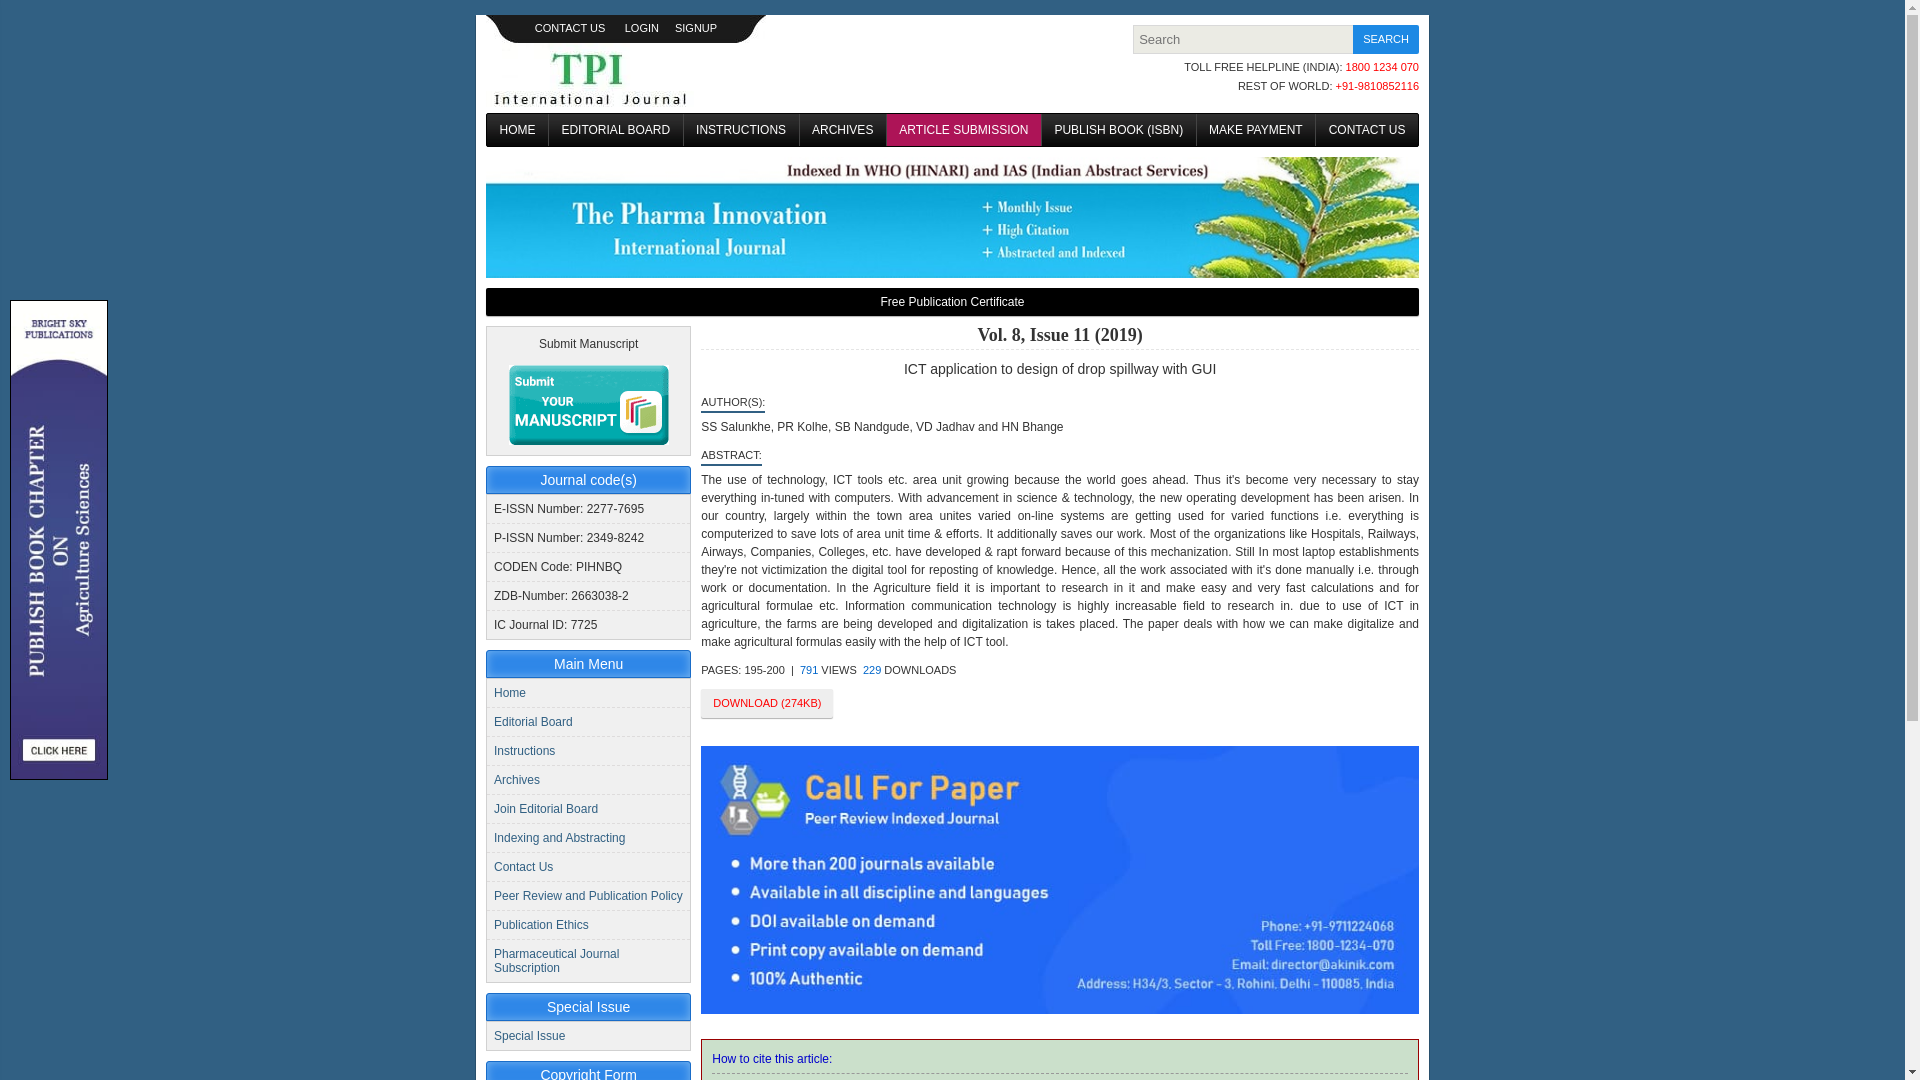  What do you see at coordinates (964, 130) in the screenshot?
I see `ARTICLE SUBMISSION` at bounding box center [964, 130].